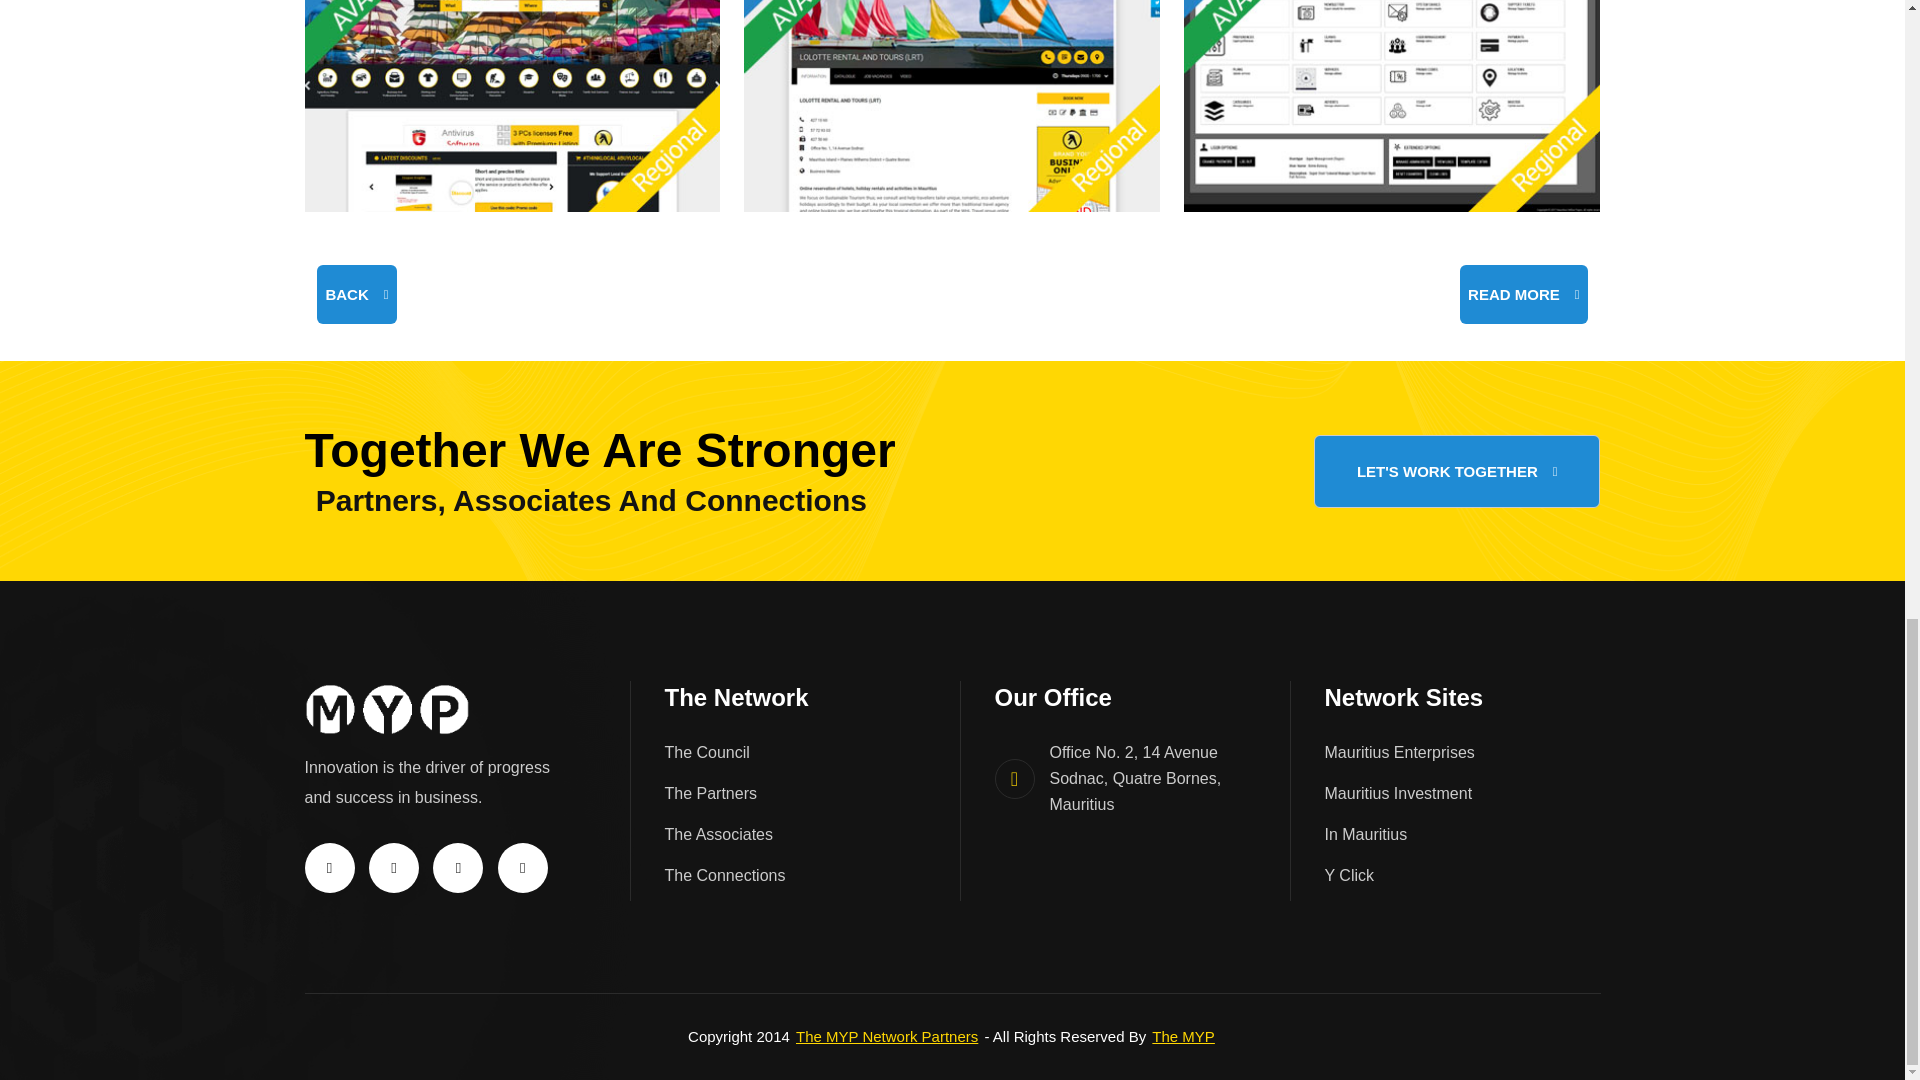 The width and height of the screenshot is (1920, 1080). What do you see at coordinates (1457, 471) in the screenshot?
I see `LET'S WORK TOGETHER` at bounding box center [1457, 471].